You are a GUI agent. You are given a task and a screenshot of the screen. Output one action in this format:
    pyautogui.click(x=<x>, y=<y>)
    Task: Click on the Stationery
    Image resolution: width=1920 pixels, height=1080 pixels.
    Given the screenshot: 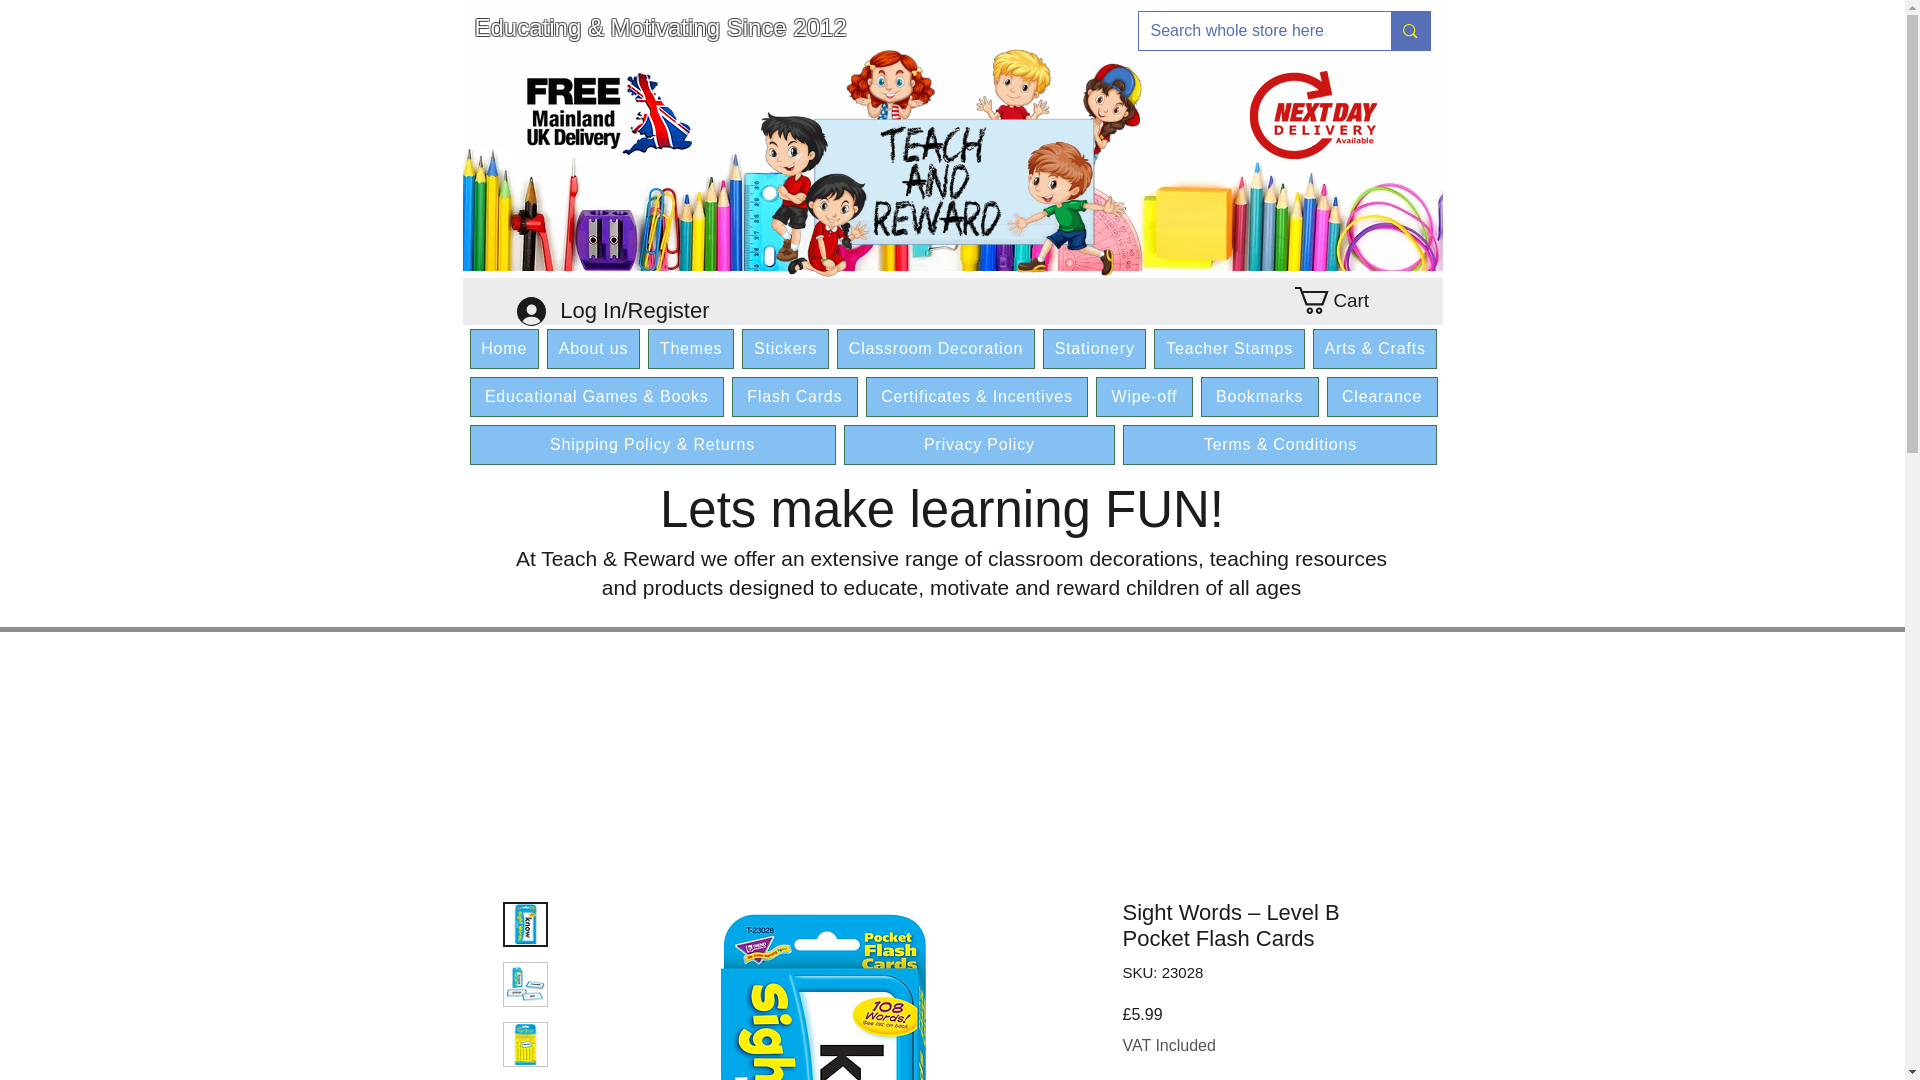 What is the action you would take?
    pyautogui.click(x=1094, y=349)
    